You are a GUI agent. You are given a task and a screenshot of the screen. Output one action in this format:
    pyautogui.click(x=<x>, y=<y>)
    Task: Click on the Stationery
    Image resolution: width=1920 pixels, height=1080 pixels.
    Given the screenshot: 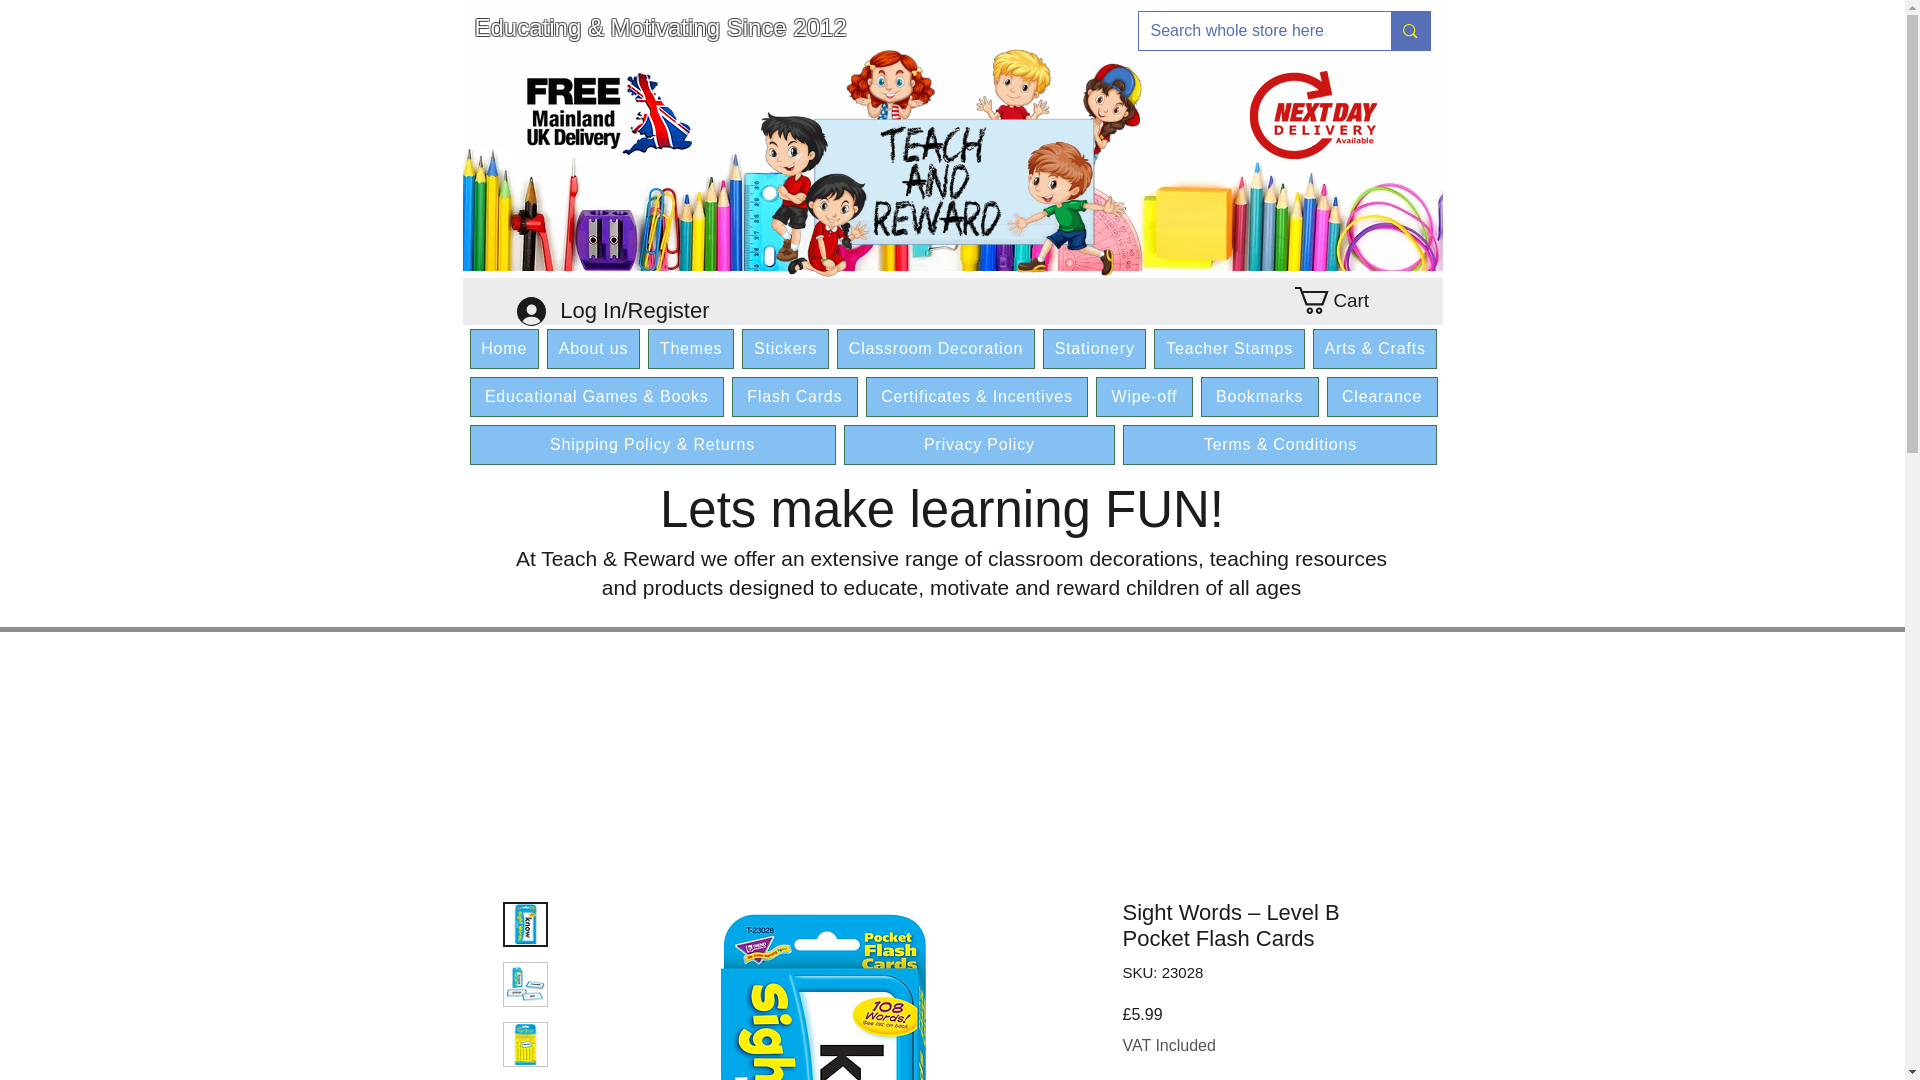 What is the action you would take?
    pyautogui.click(x=1094, y=349)
    